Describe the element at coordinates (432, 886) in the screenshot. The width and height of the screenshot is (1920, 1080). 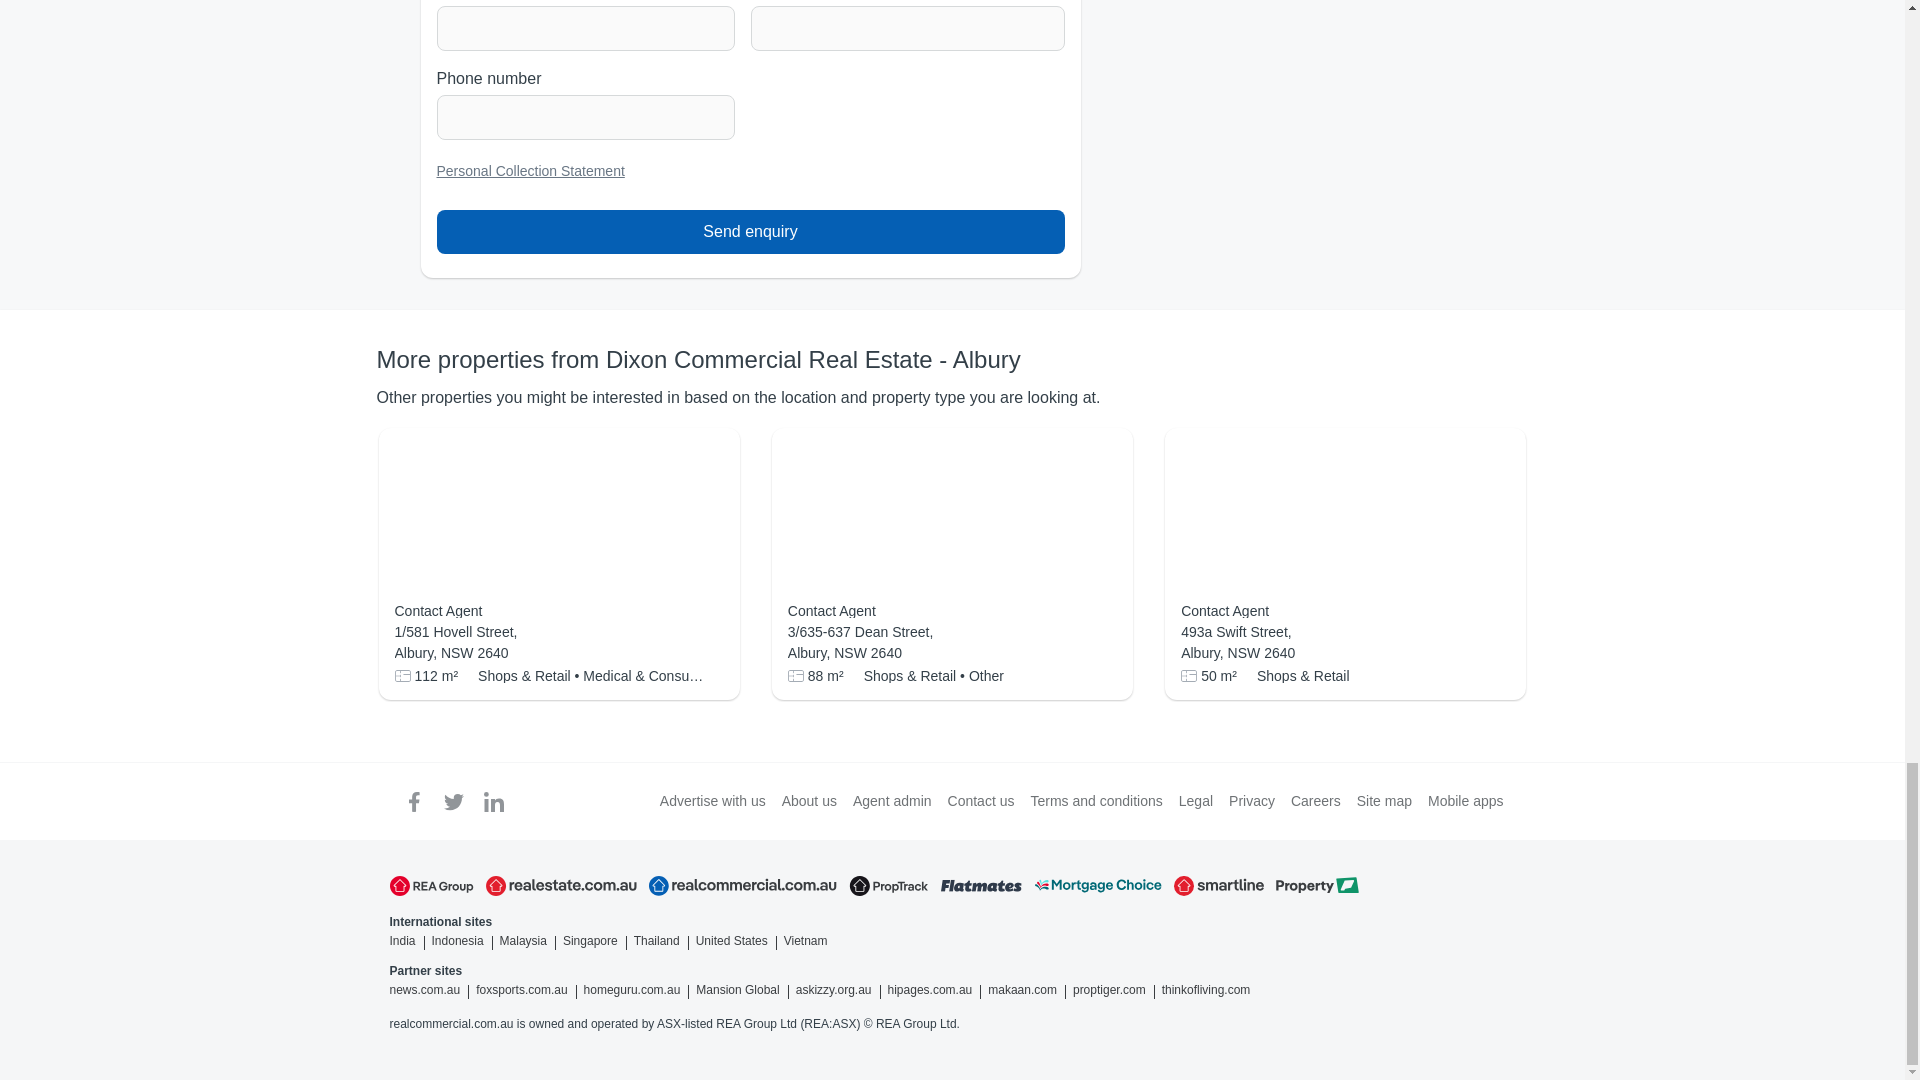
I see `REA Group corporate website` at that location.